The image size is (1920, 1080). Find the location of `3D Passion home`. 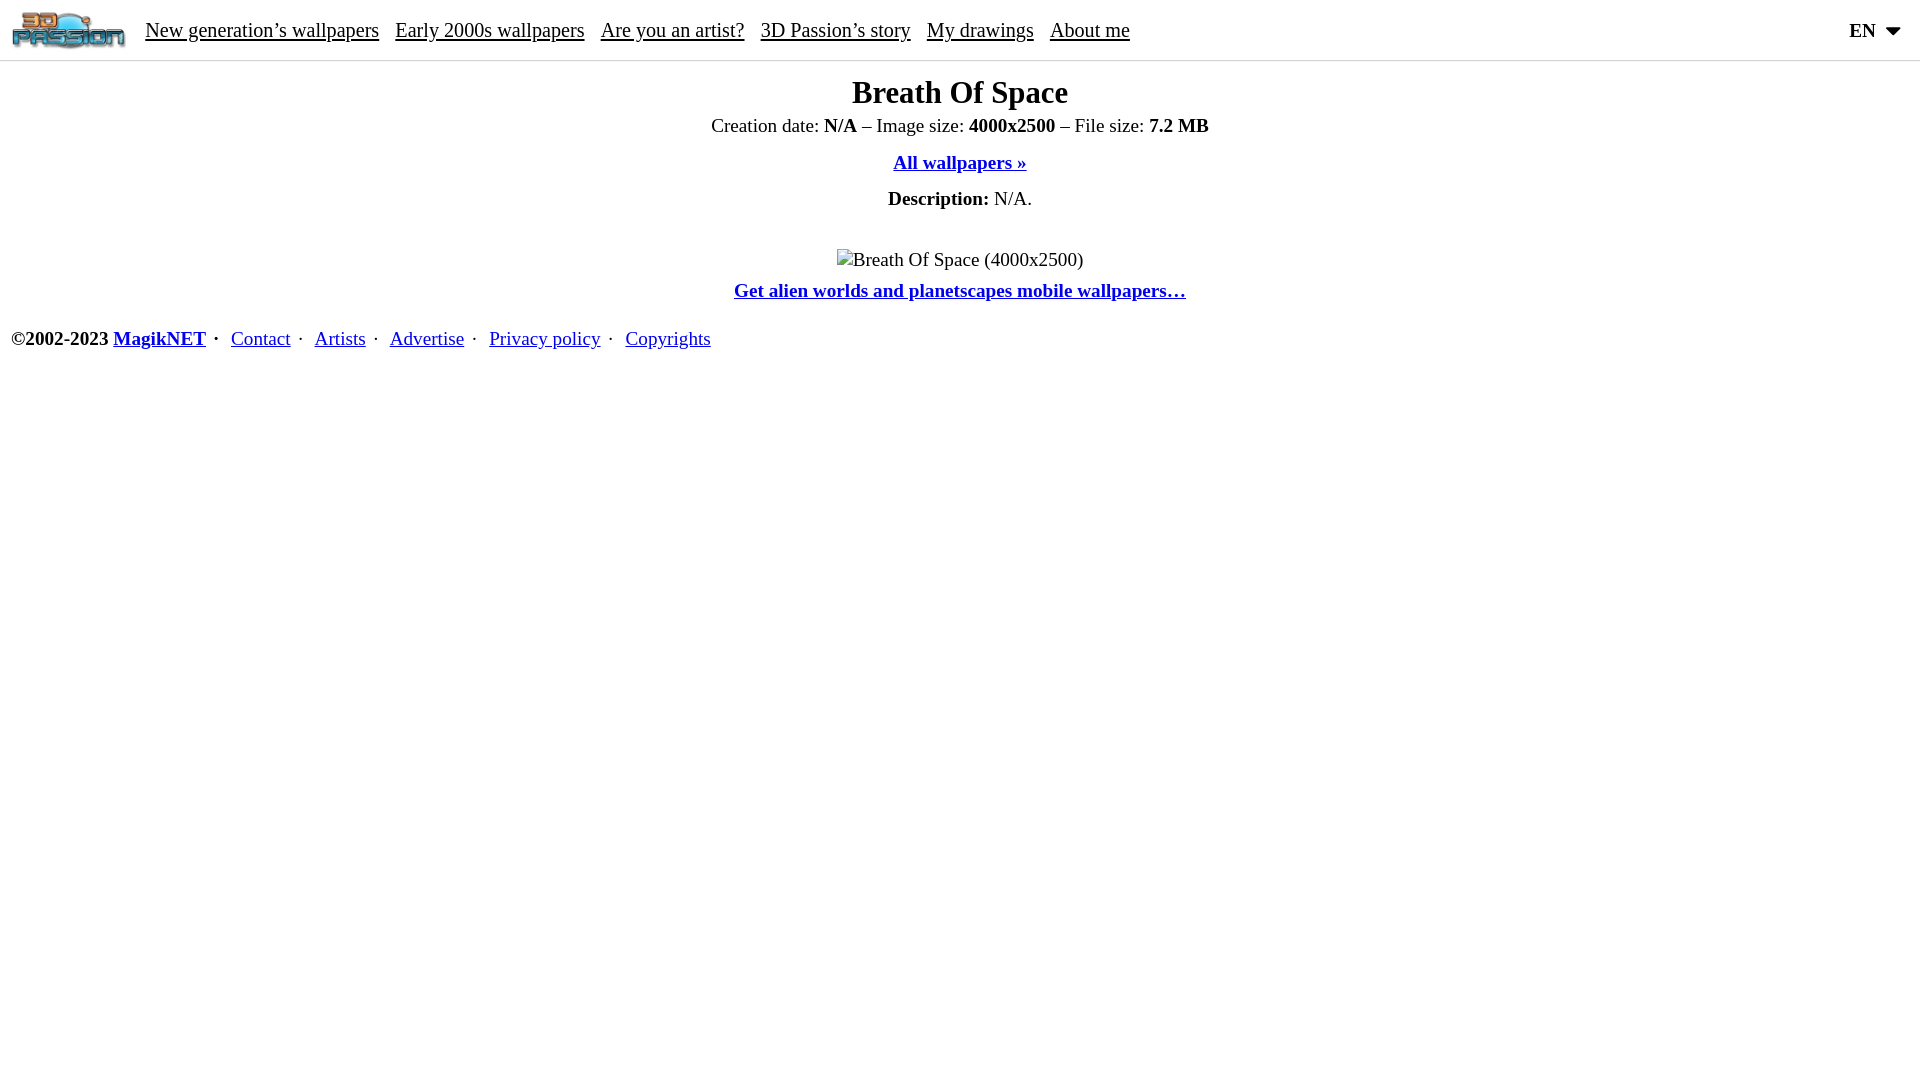

3D Passion home is located at coordinates (68, 30).